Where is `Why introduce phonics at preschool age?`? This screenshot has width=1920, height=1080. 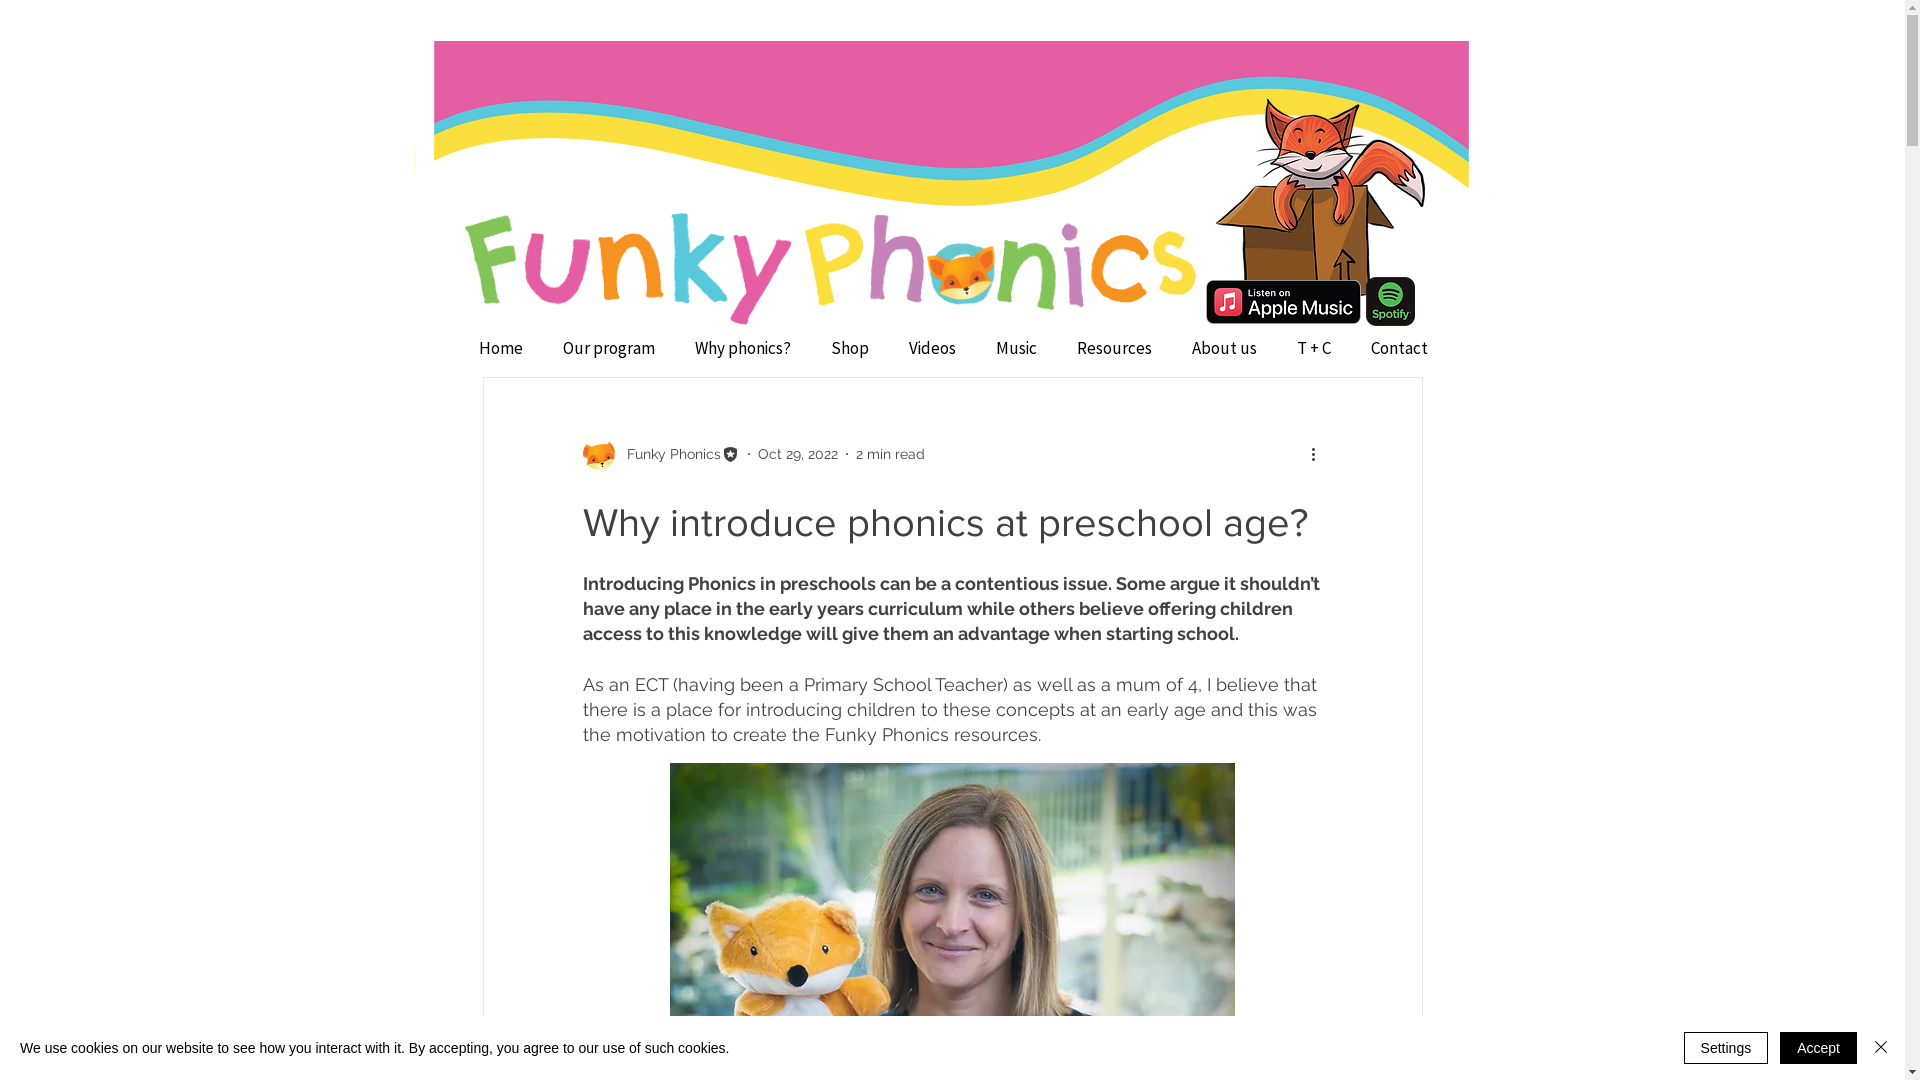
Why introduce phonics at preschool age? is located at coordinates (944, 522).